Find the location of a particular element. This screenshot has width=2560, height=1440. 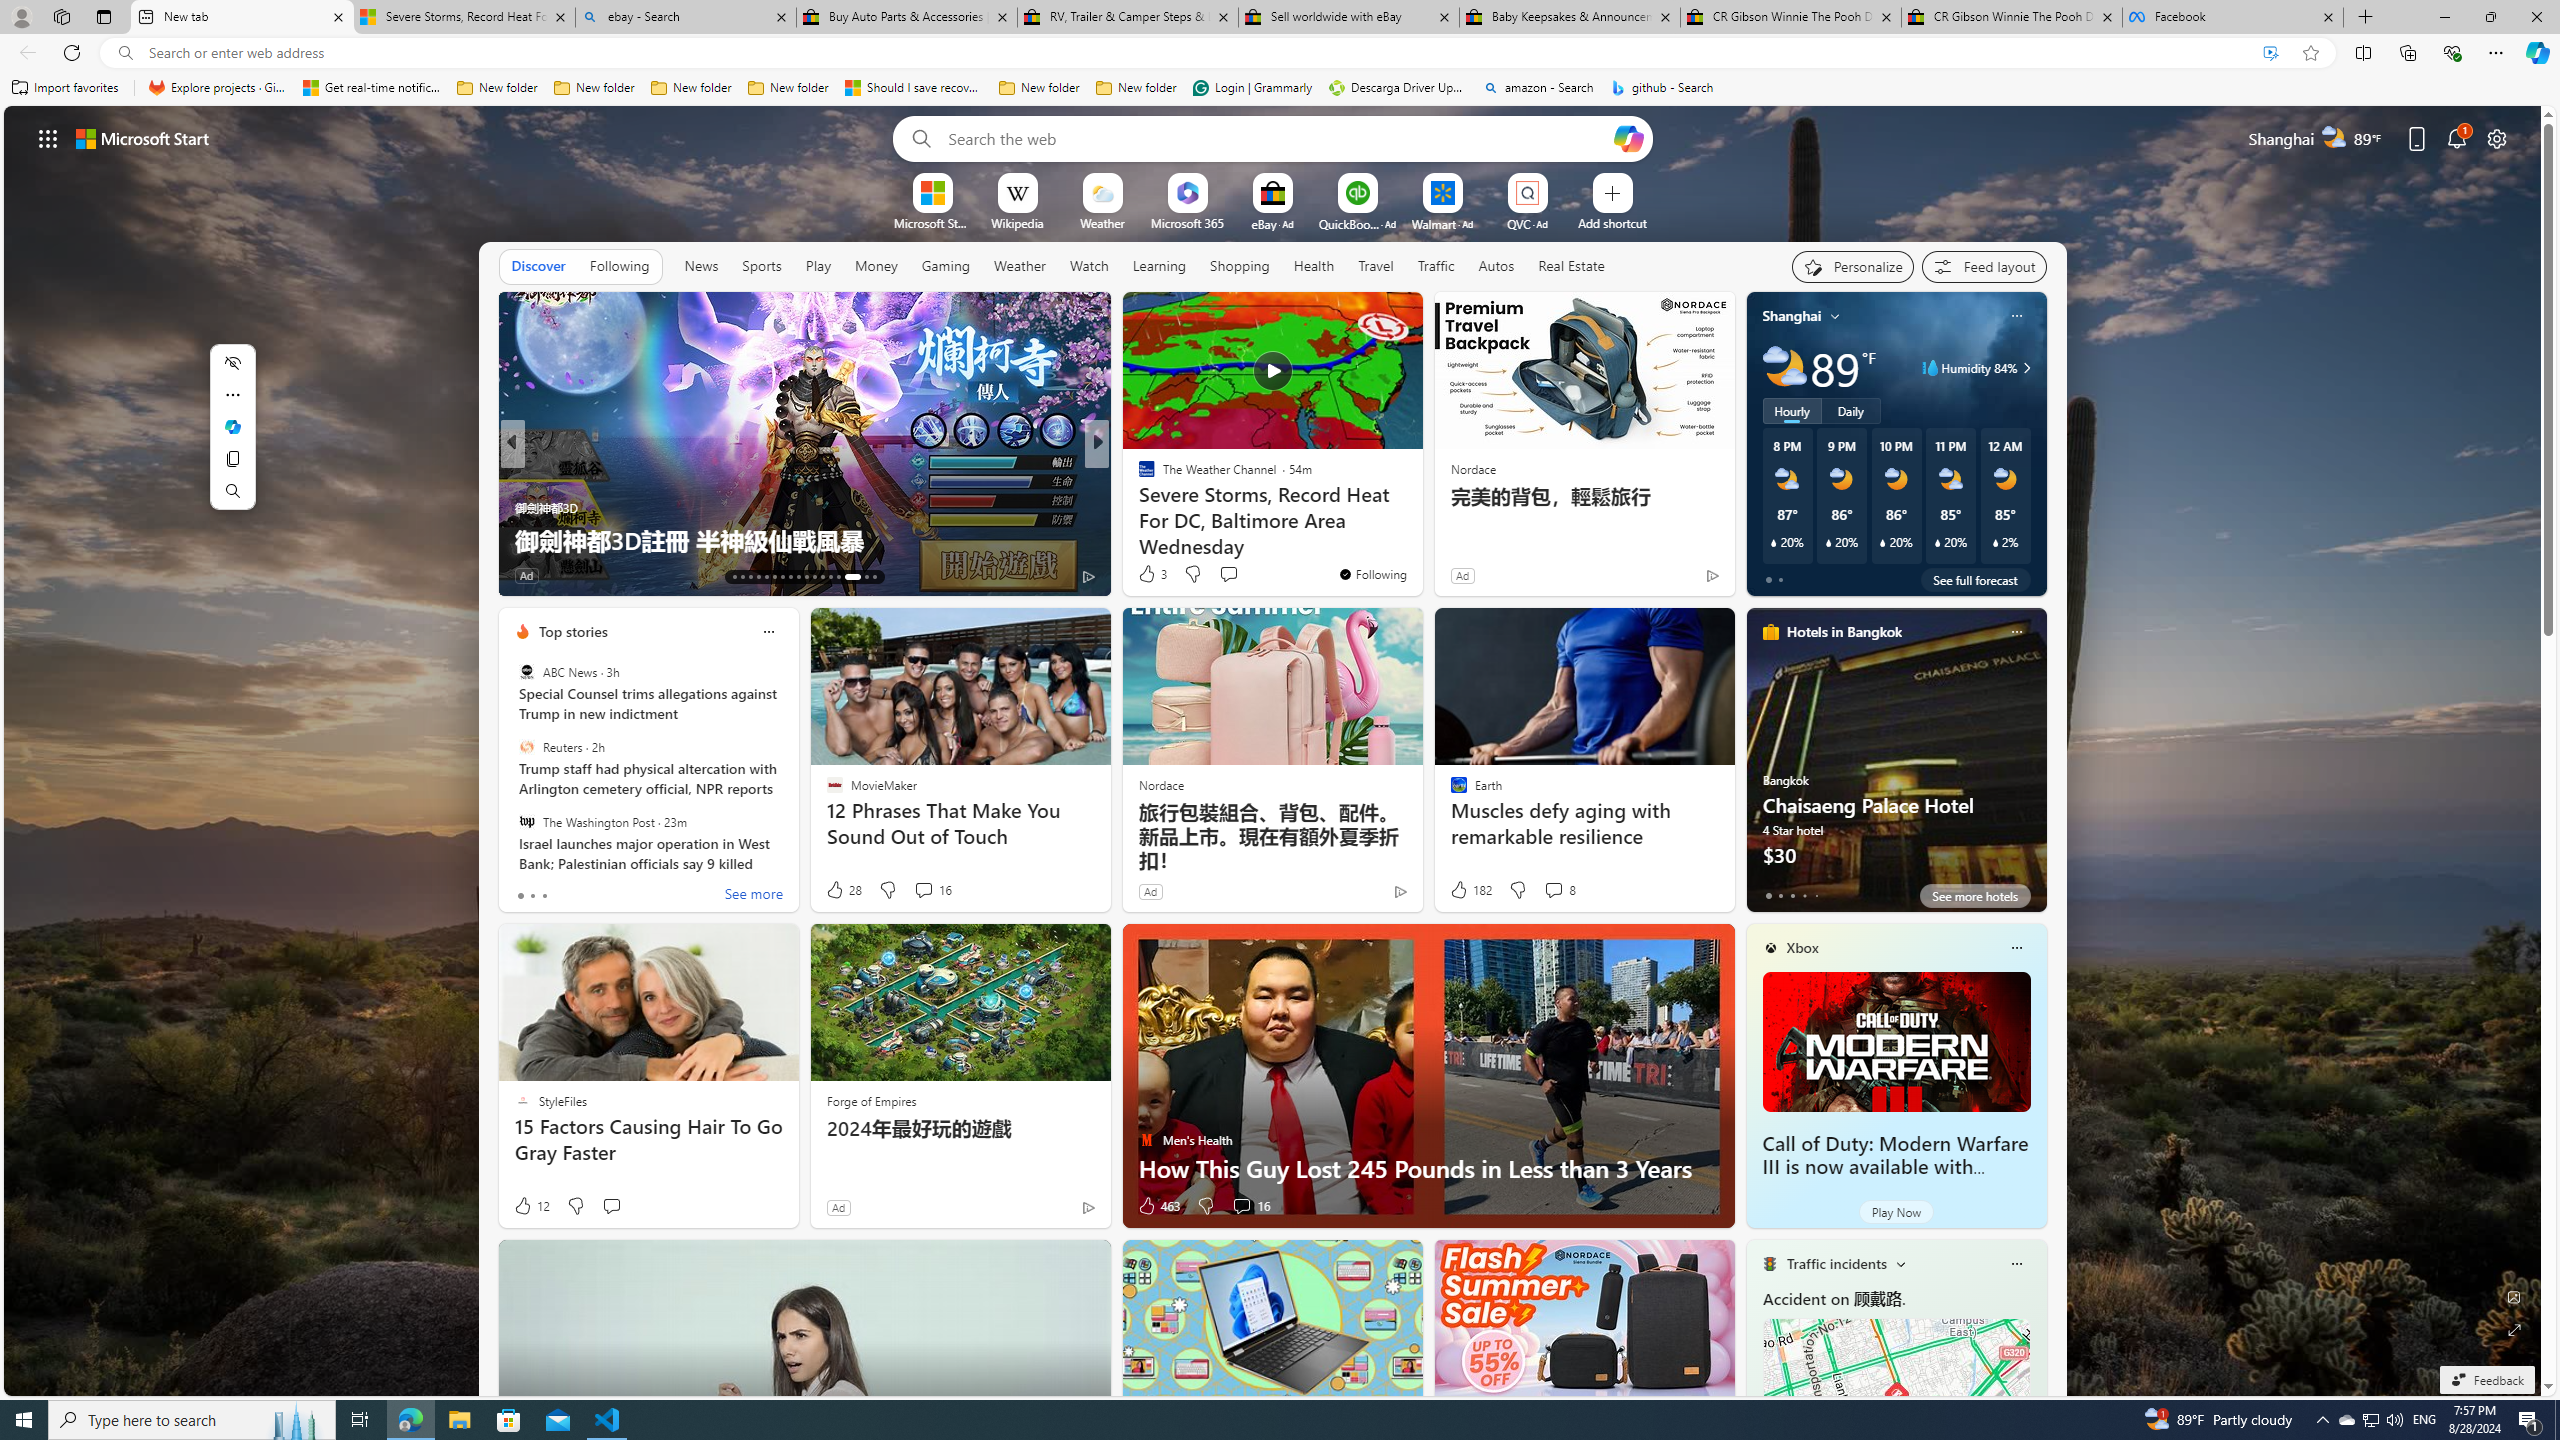

Ad Choice is located at coordinates (1088, 1207).